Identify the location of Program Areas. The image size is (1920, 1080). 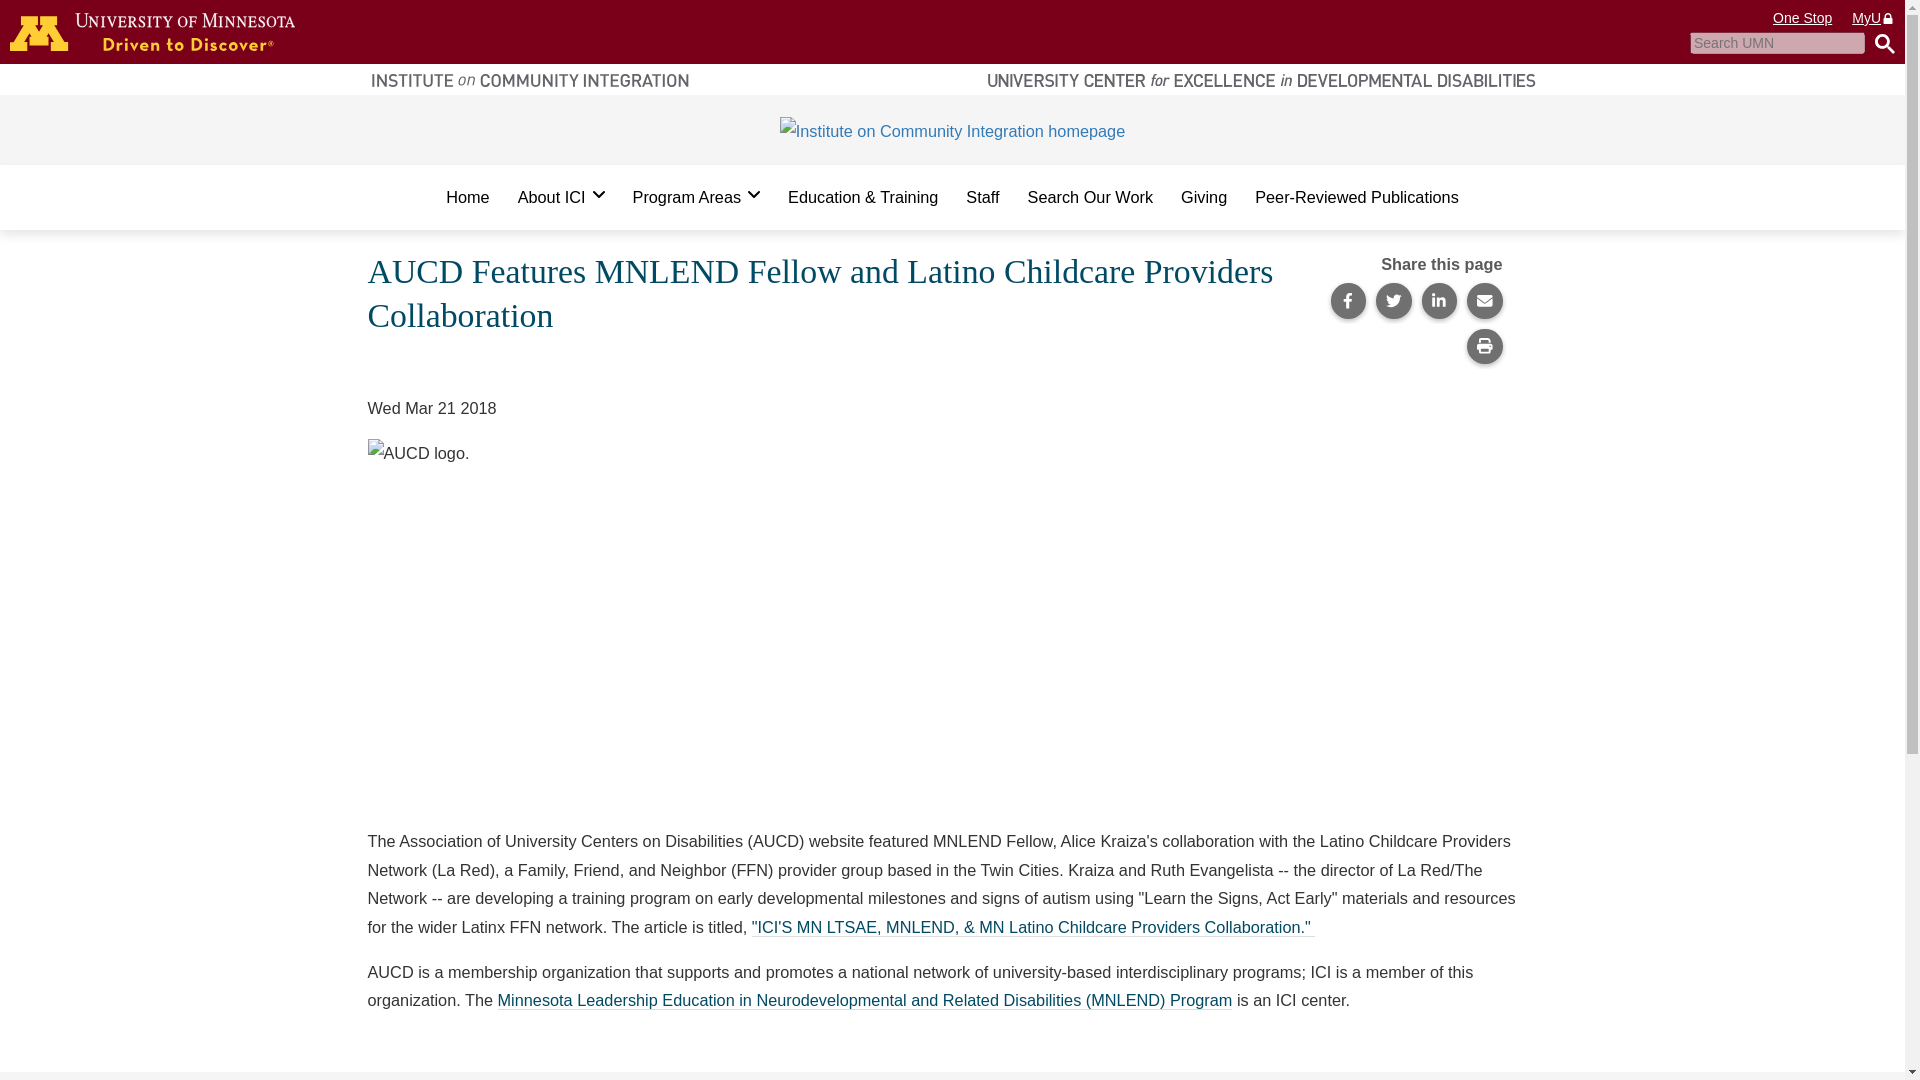
(696, 197).